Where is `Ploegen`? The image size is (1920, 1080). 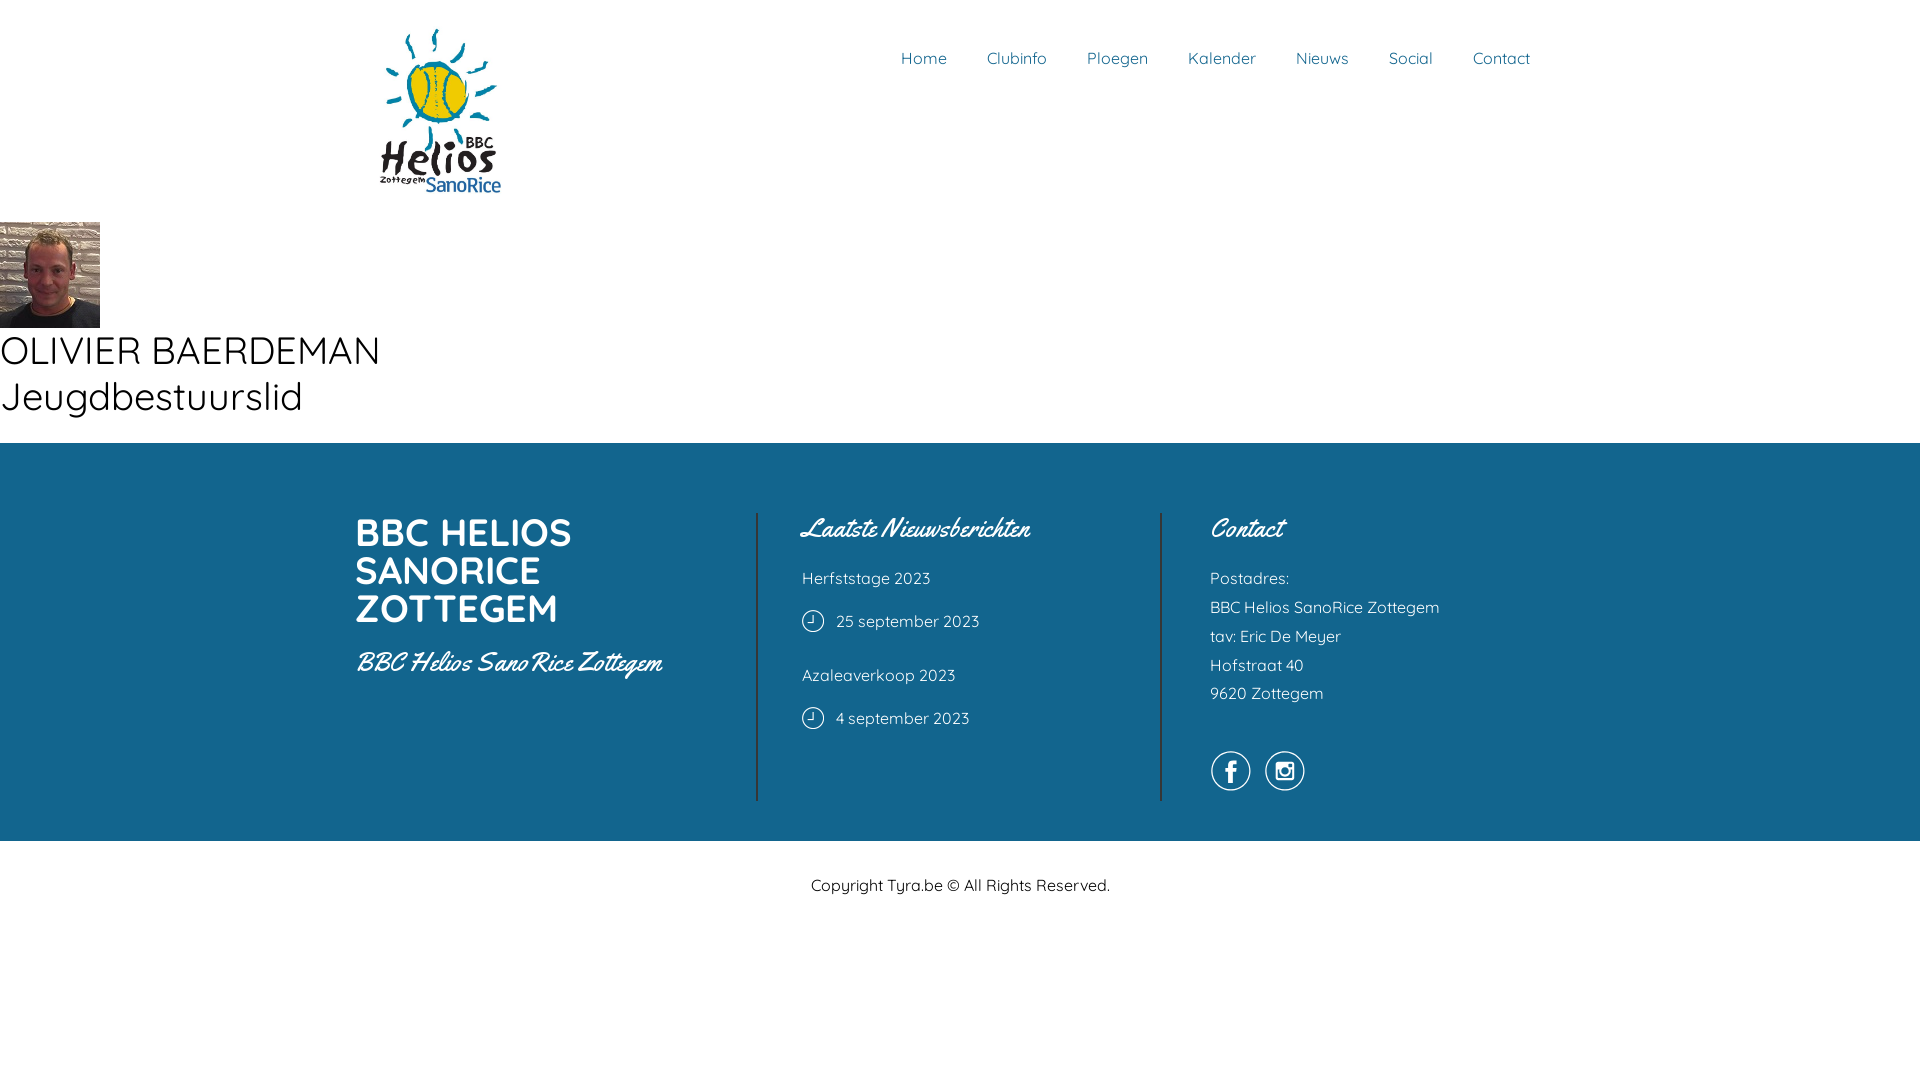
Ploegen is located at coordinates (1118, 58).